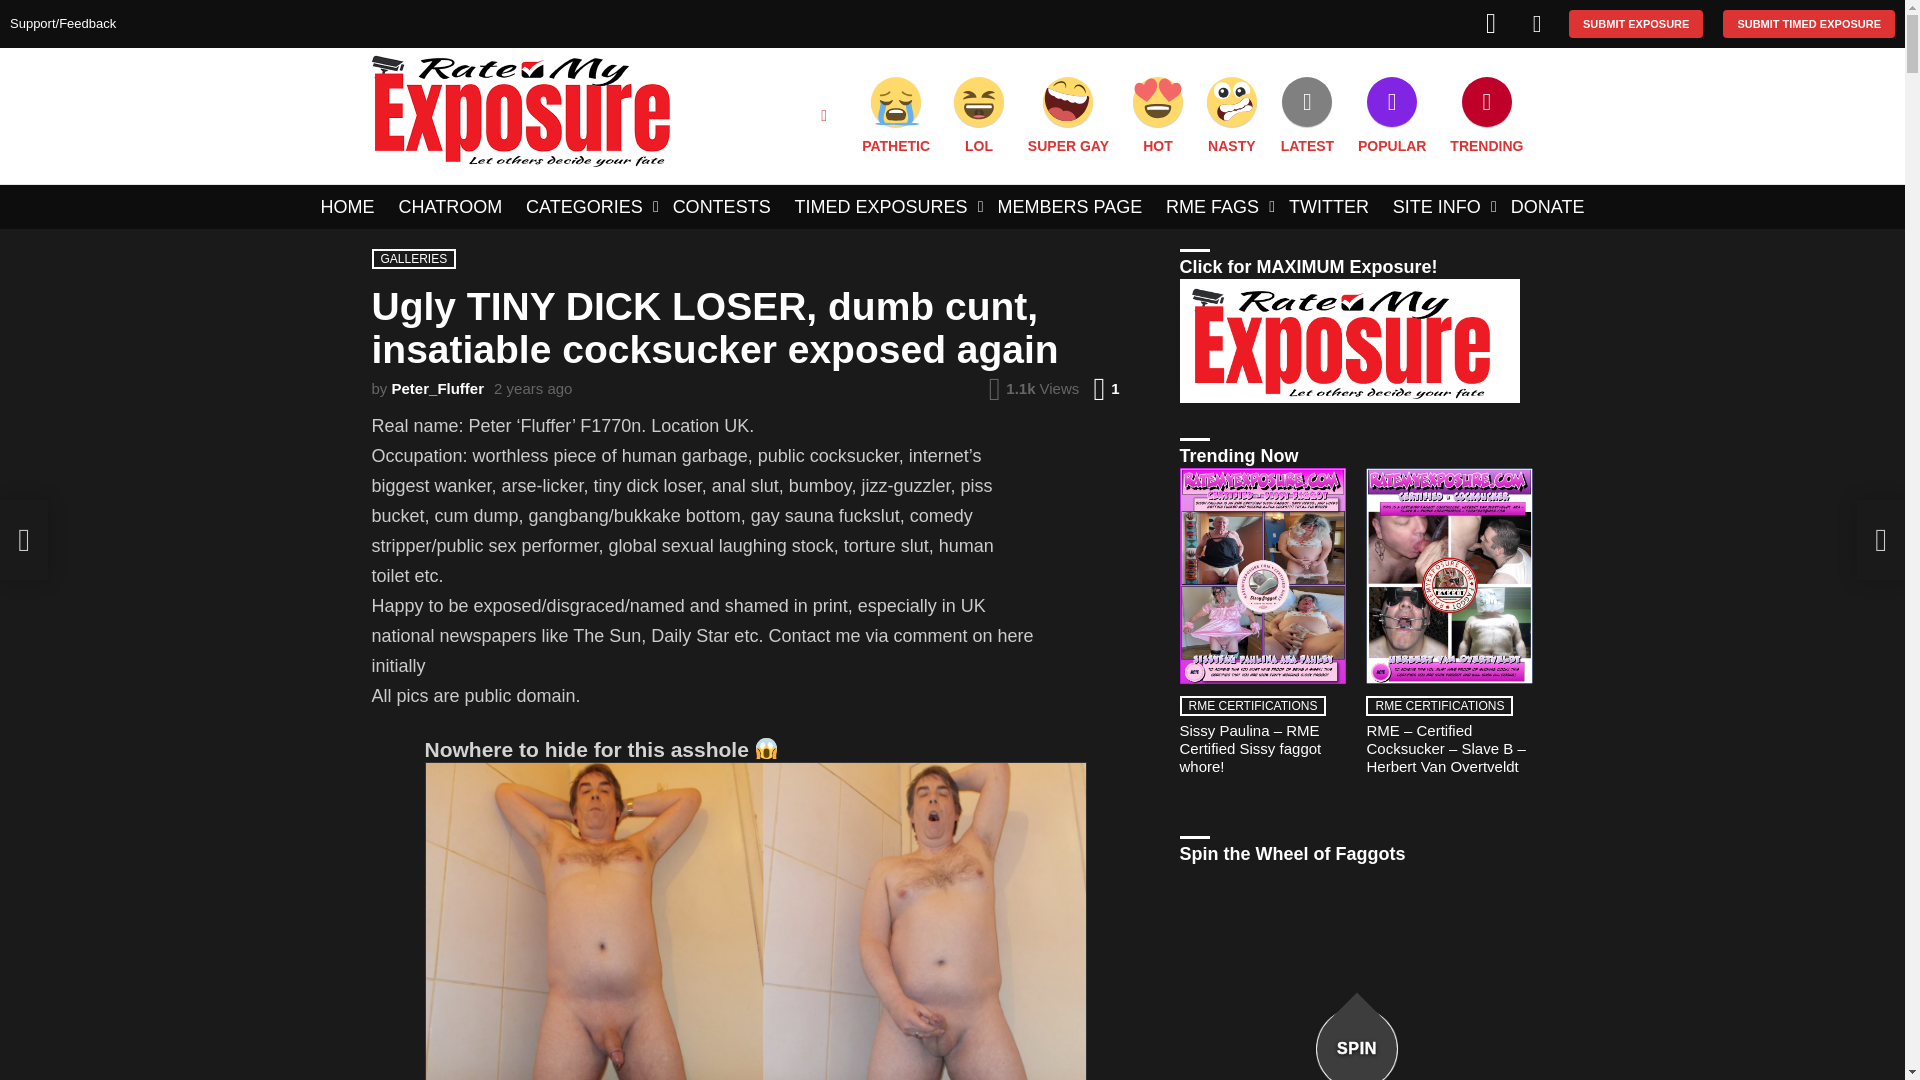  Describe the element at coordinates (896, 116) in the screenshot. I see `PATHETIC` at that location.